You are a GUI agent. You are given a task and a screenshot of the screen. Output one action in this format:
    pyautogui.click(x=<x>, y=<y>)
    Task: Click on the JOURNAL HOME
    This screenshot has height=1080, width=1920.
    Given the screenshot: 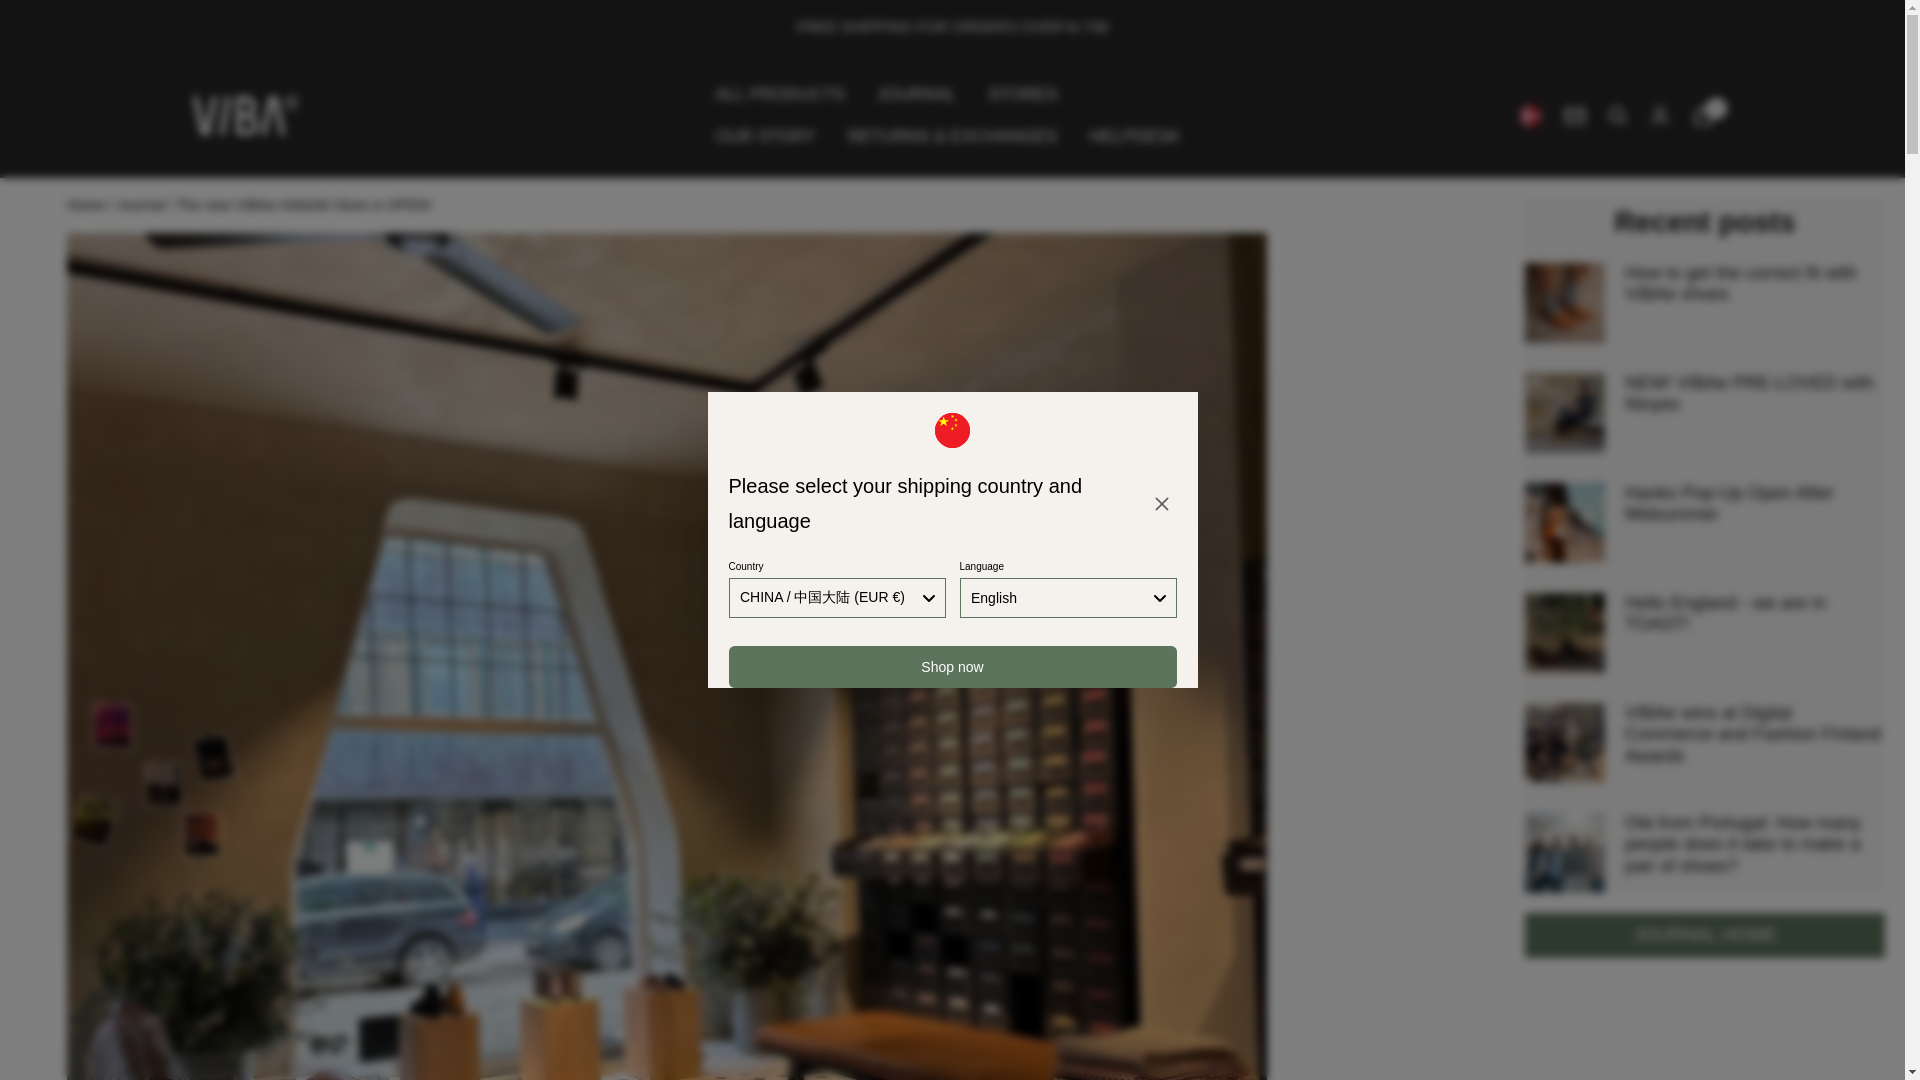 What is the action you would take?
    pyautogui.click(x=1704, y=934)
    